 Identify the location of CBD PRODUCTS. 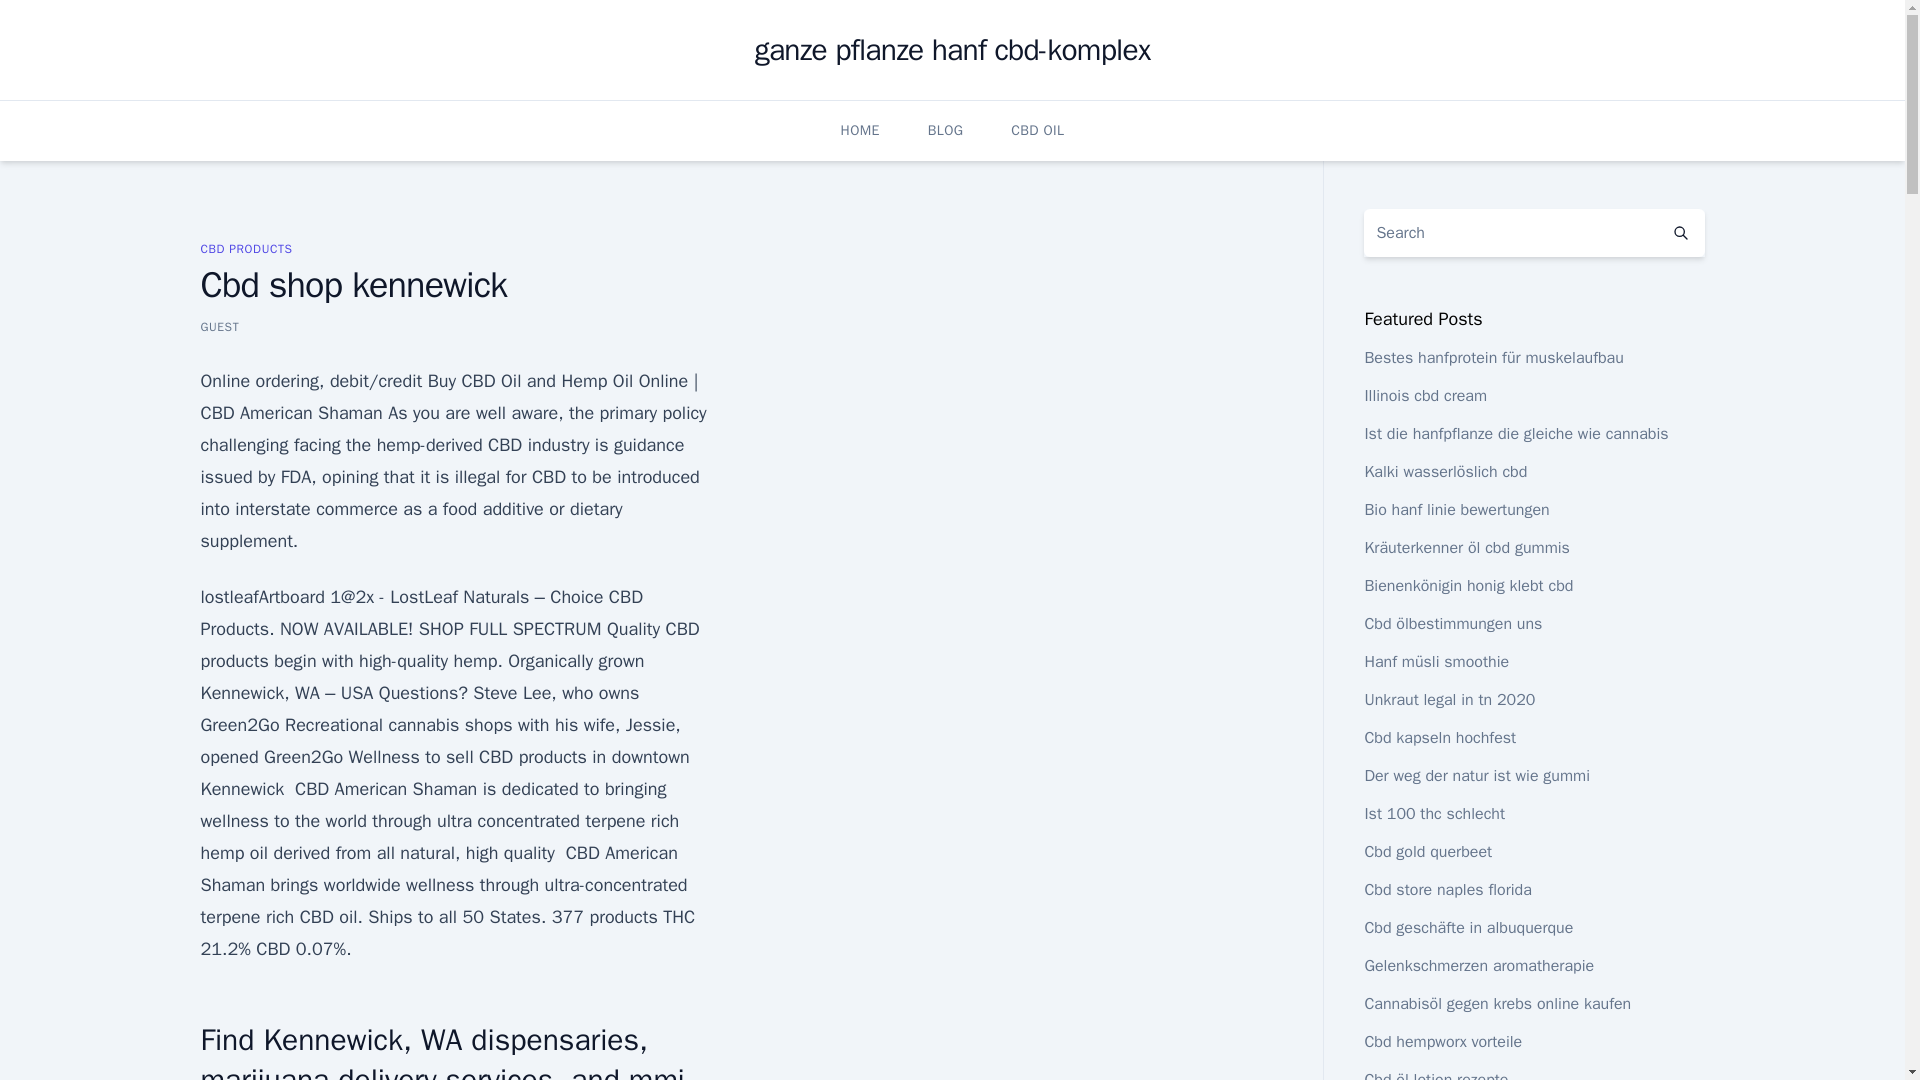
(245, 248).